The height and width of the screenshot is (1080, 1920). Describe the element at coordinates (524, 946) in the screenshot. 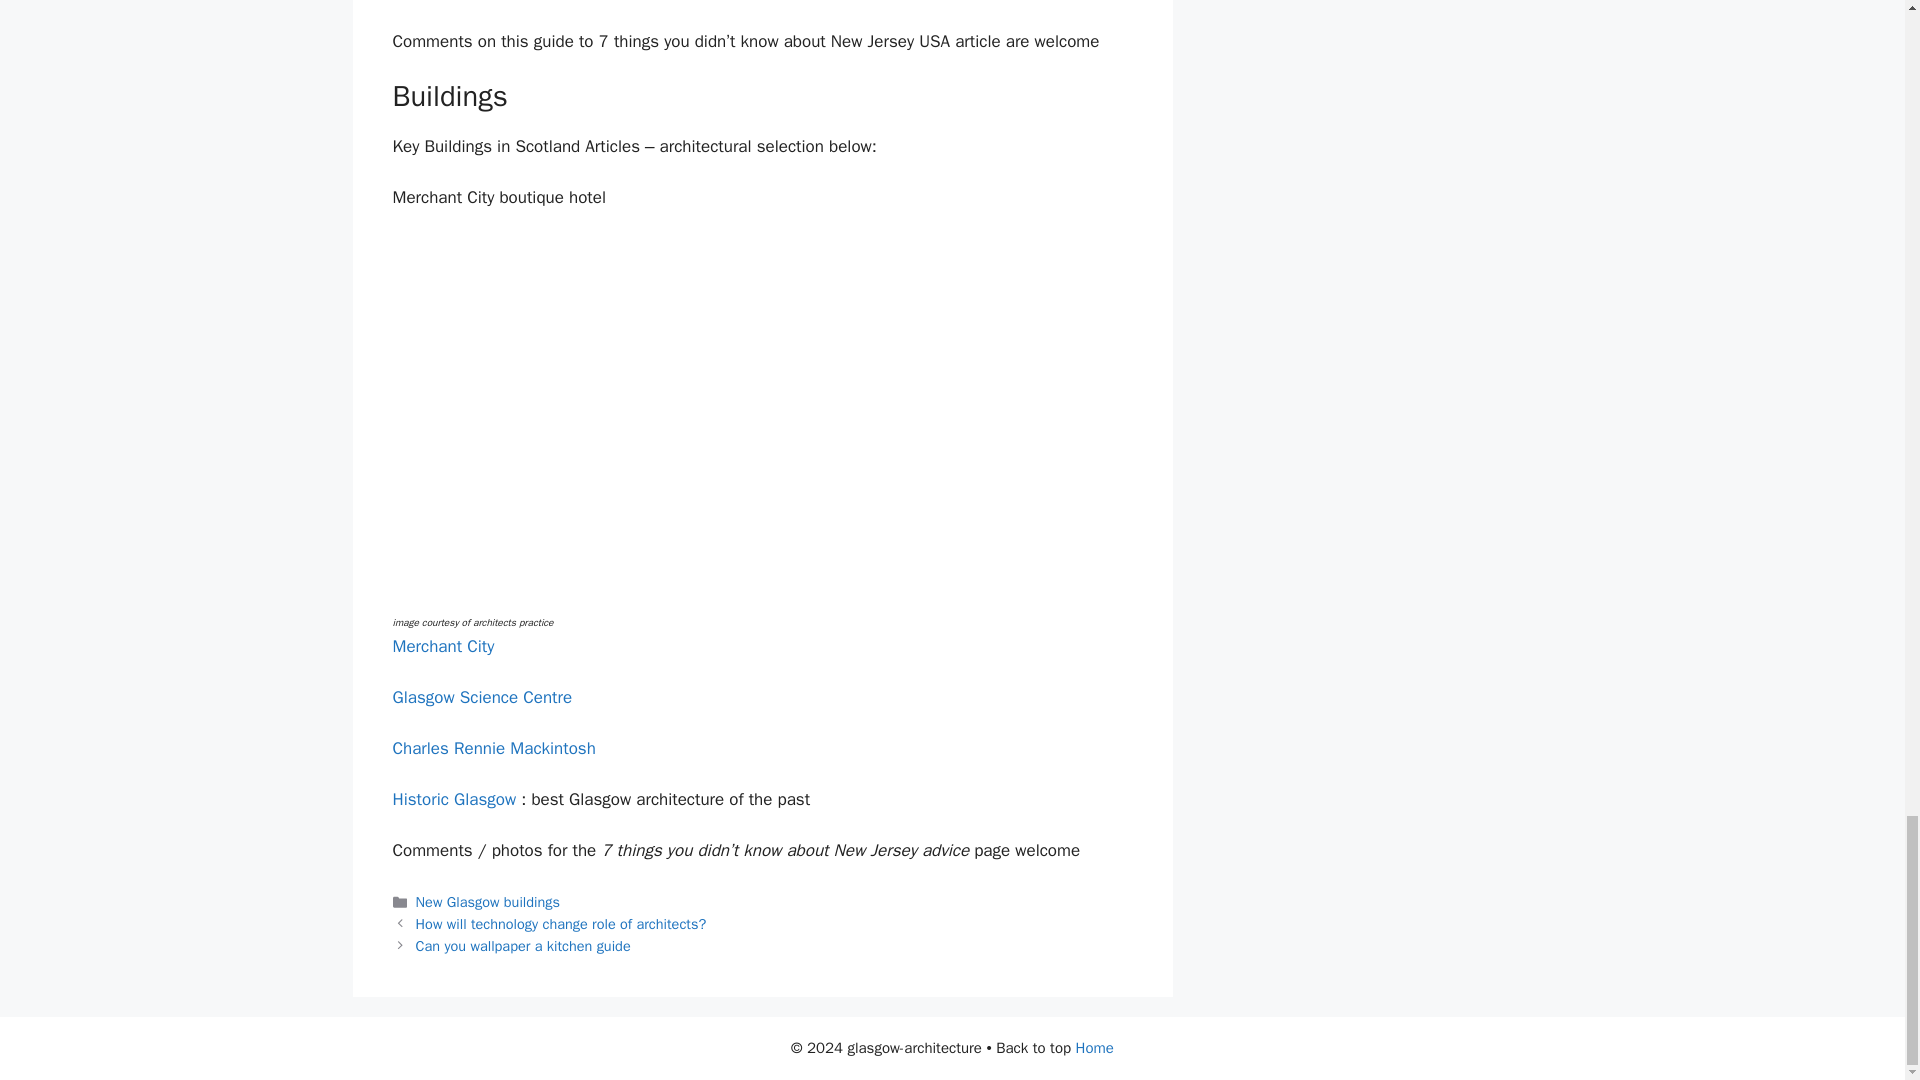

I see `Can you wallpaper a kitchen guide` at that location.